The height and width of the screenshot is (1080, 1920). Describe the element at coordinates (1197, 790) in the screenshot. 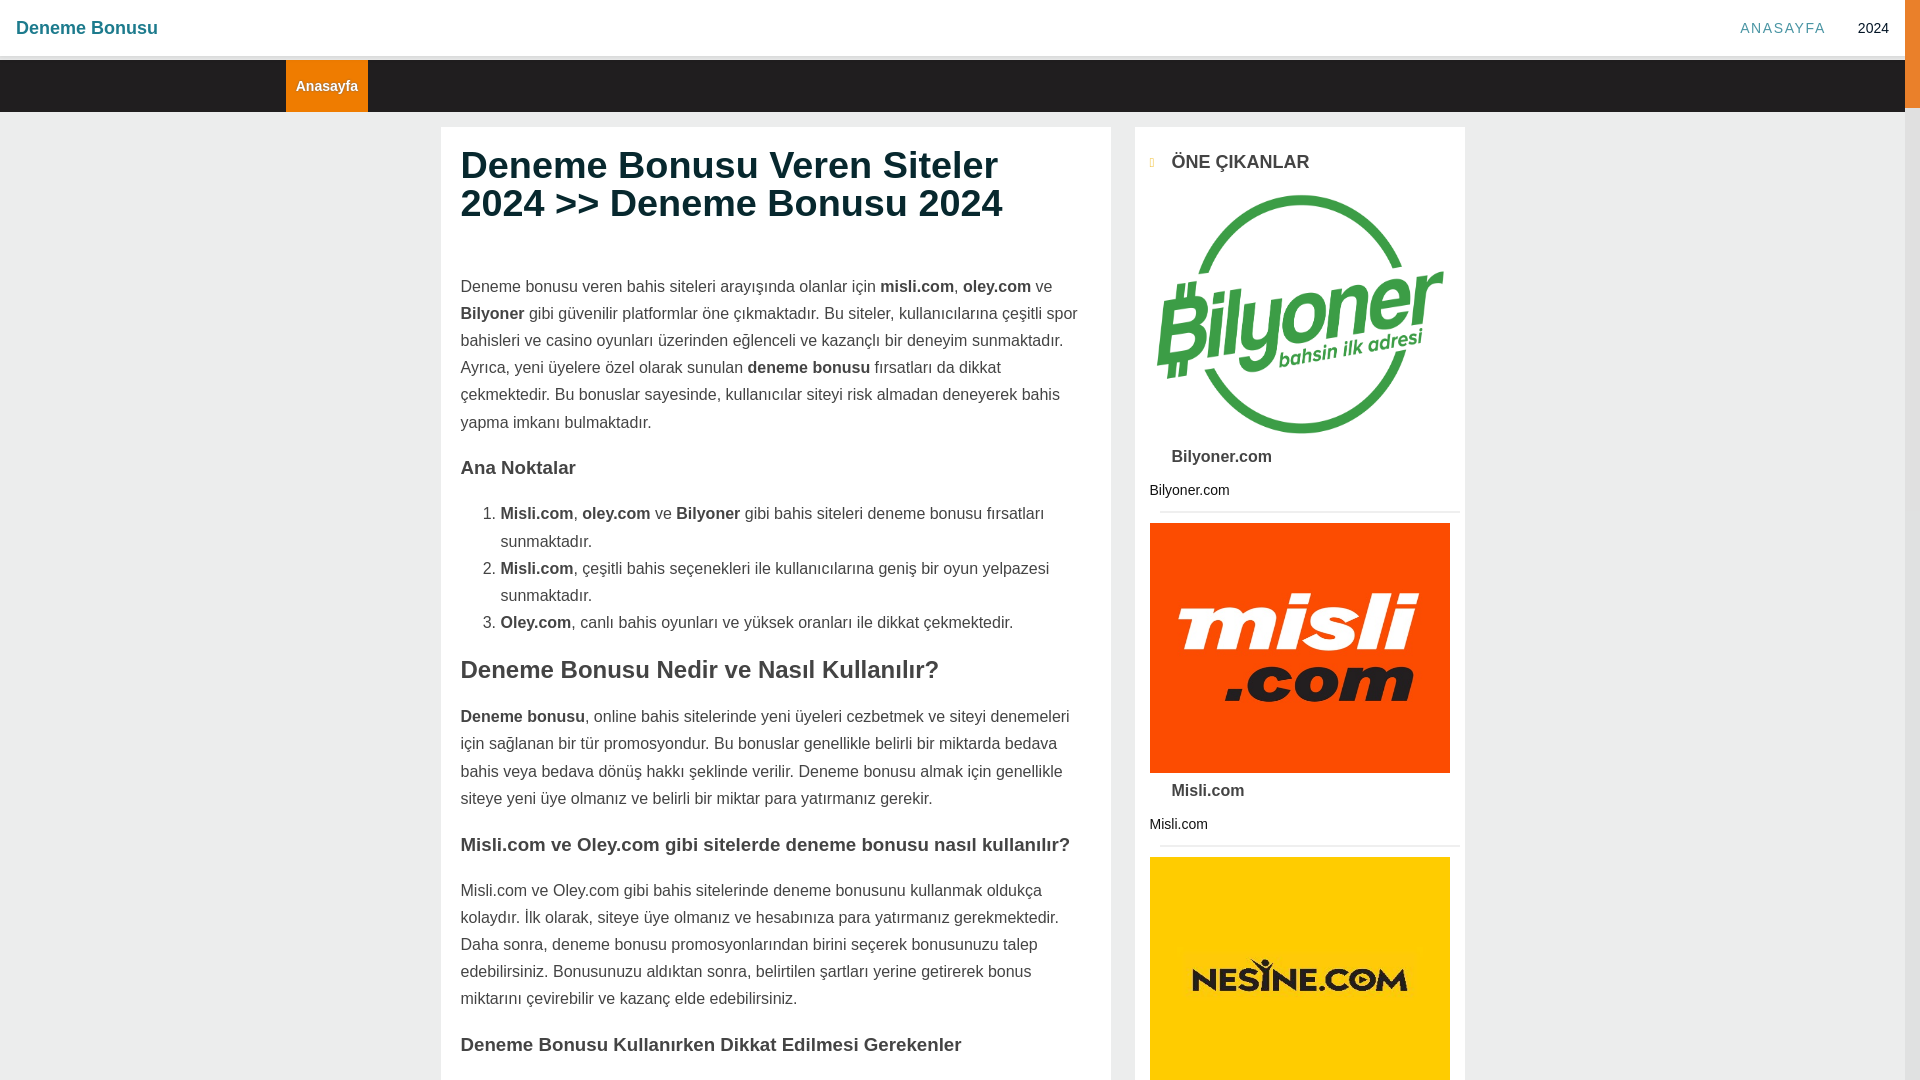

I see `misli.com` at that location.